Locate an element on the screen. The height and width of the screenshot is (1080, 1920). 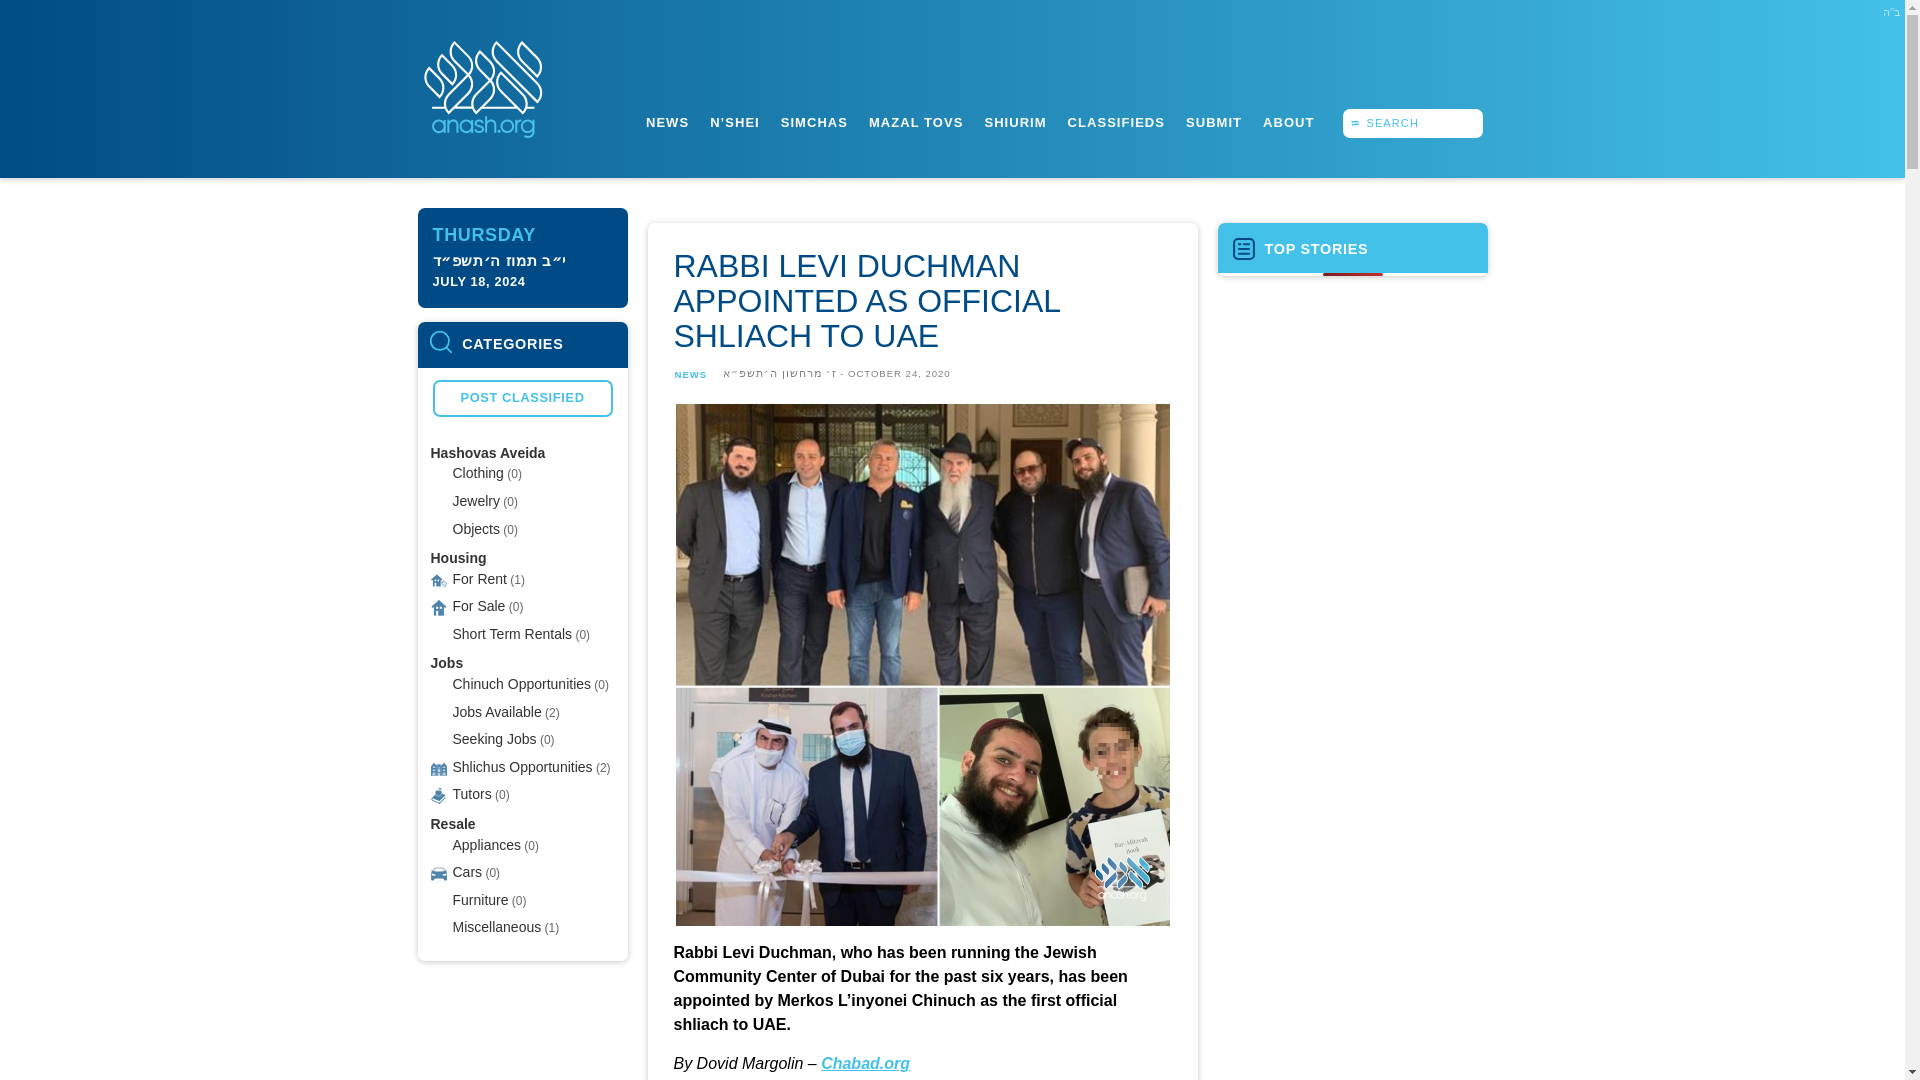
CLASSIFIEDS is located at coordinates (1116, 123).